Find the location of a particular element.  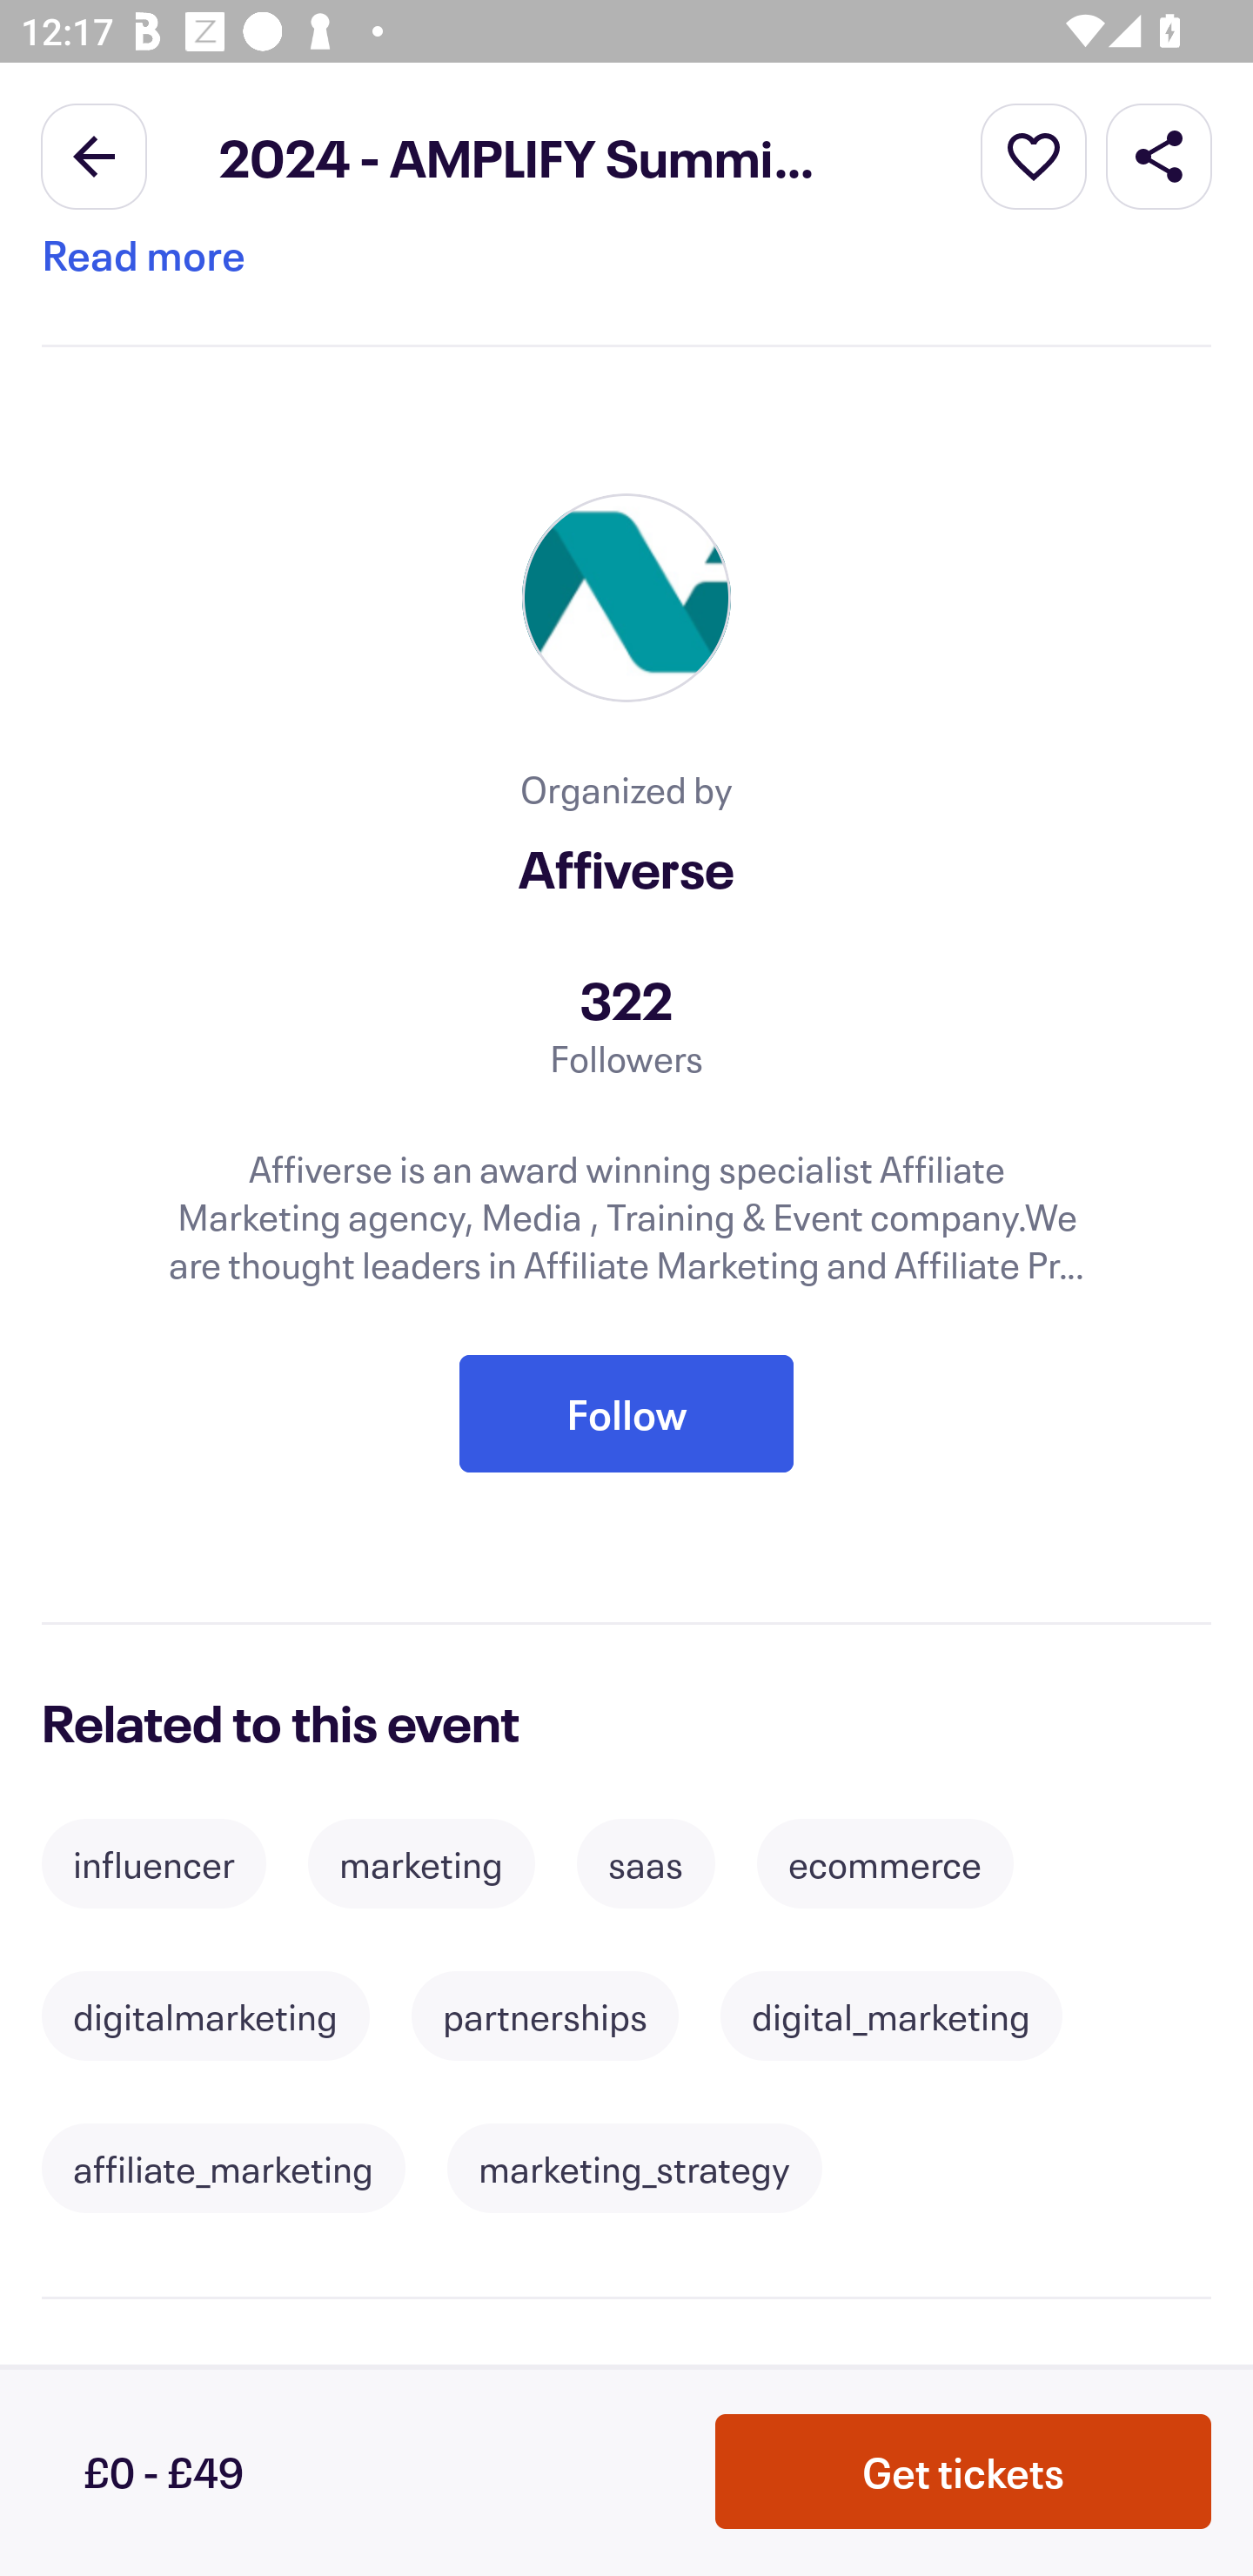

Organizer profile picture is located at coordinates (626, 599).